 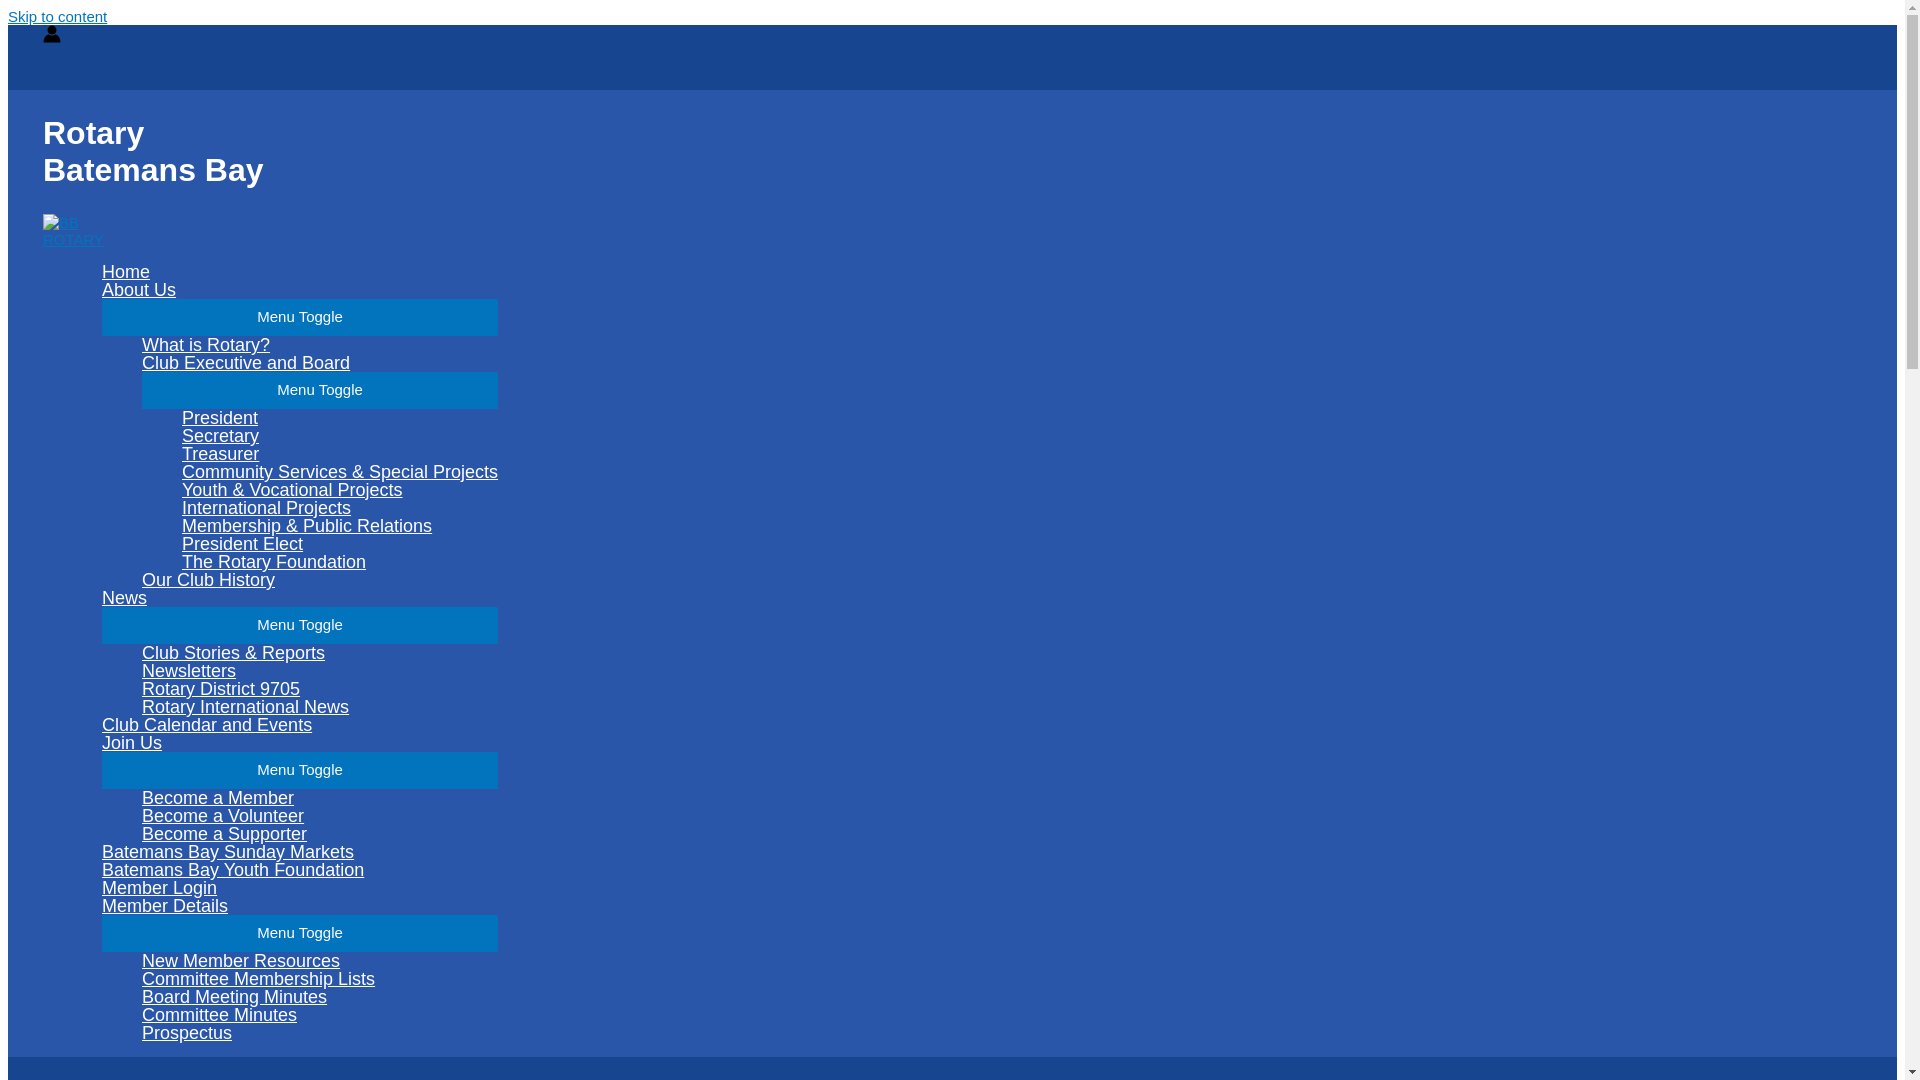 I want to click on Rotary District 9705, so click(x=320, y=689).